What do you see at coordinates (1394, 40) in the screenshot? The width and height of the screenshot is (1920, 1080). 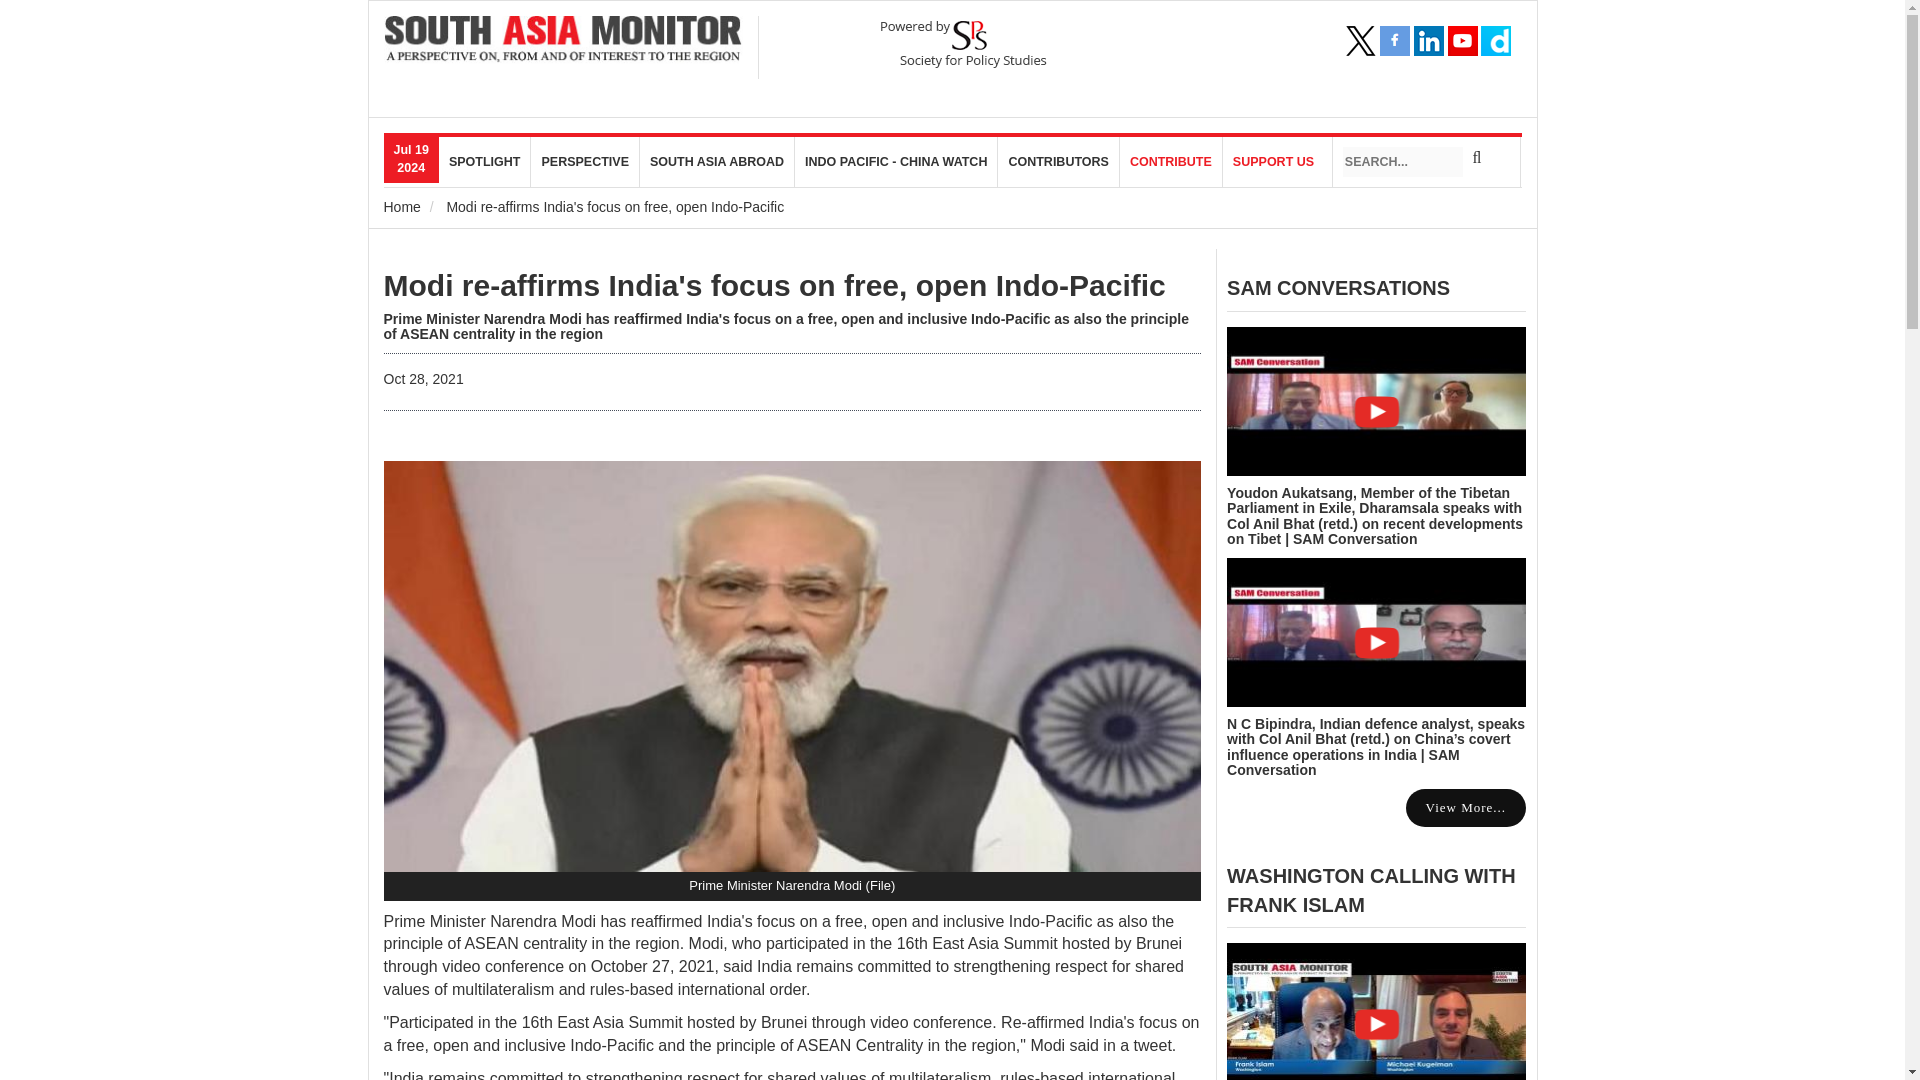 I see `Facebook` at bounding box center [1394, 40].